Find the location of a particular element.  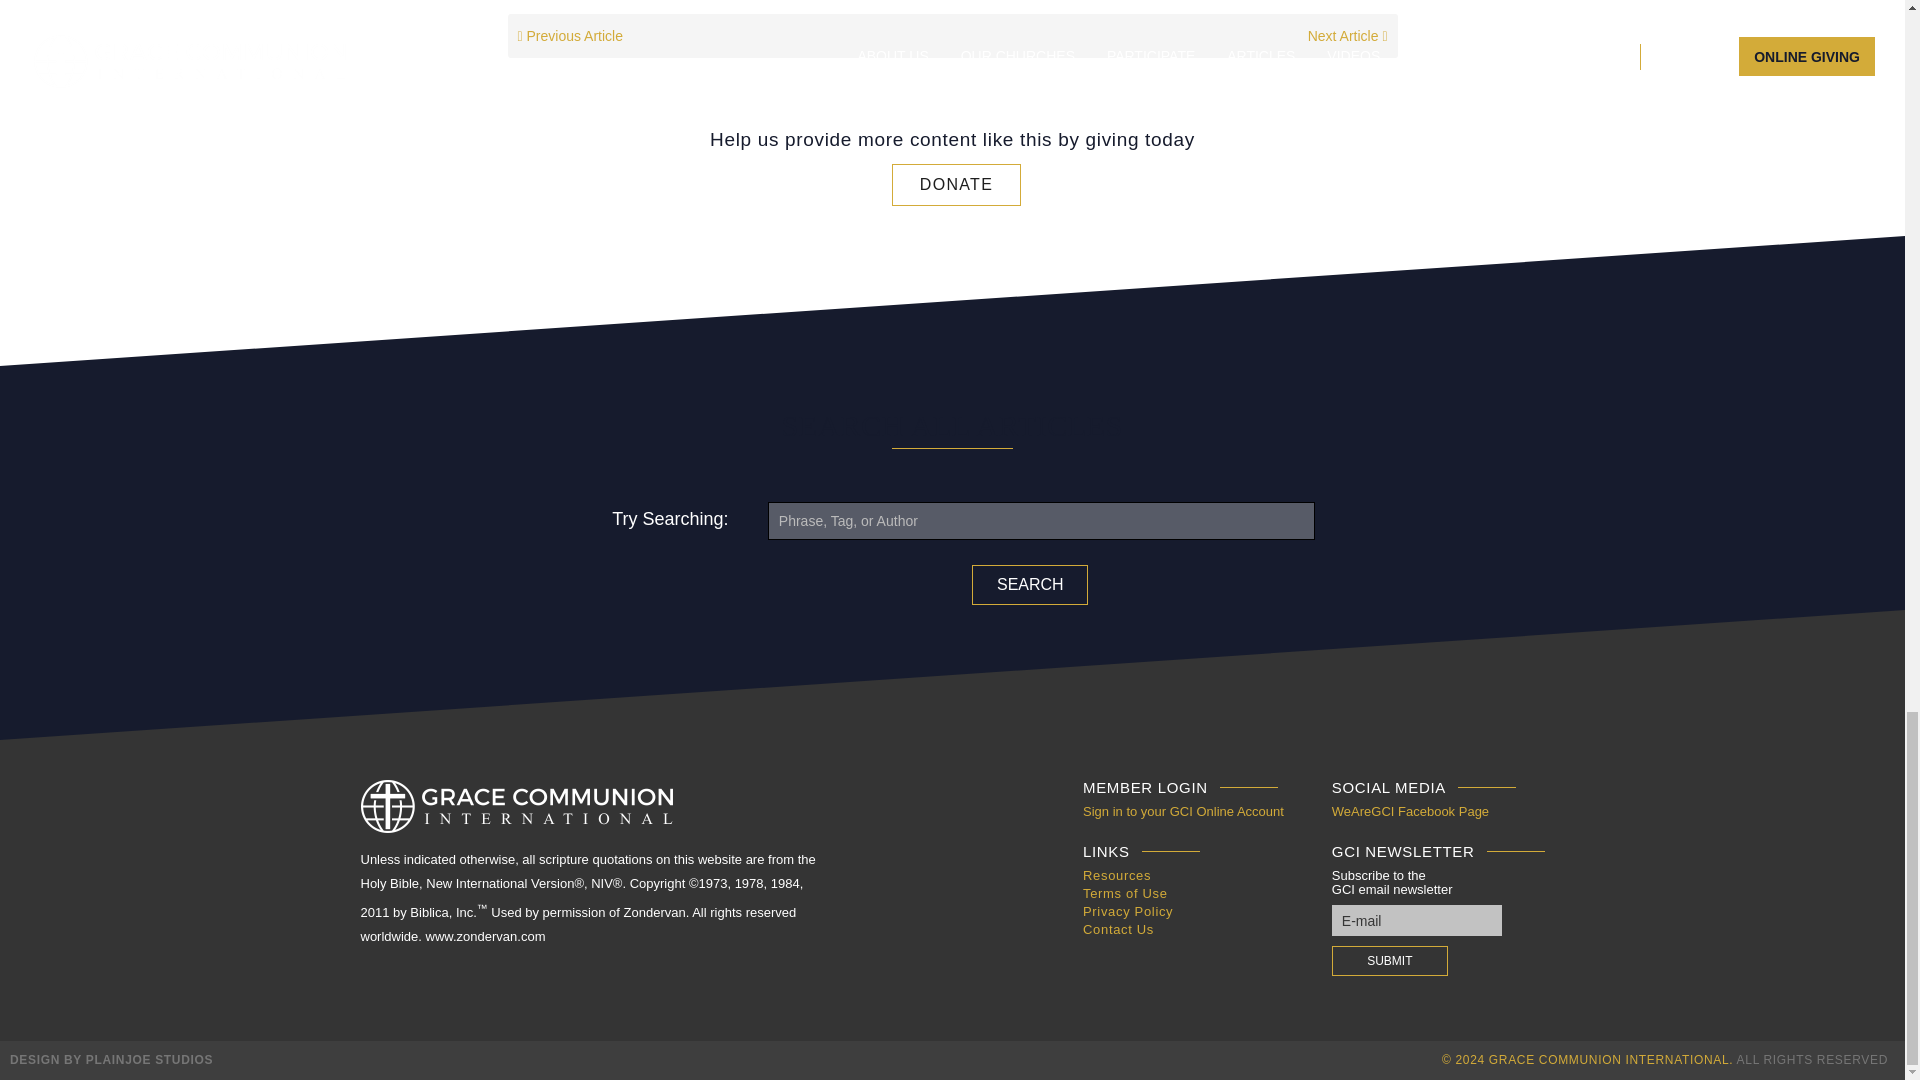

Search is located at coordinates (1030, 584).